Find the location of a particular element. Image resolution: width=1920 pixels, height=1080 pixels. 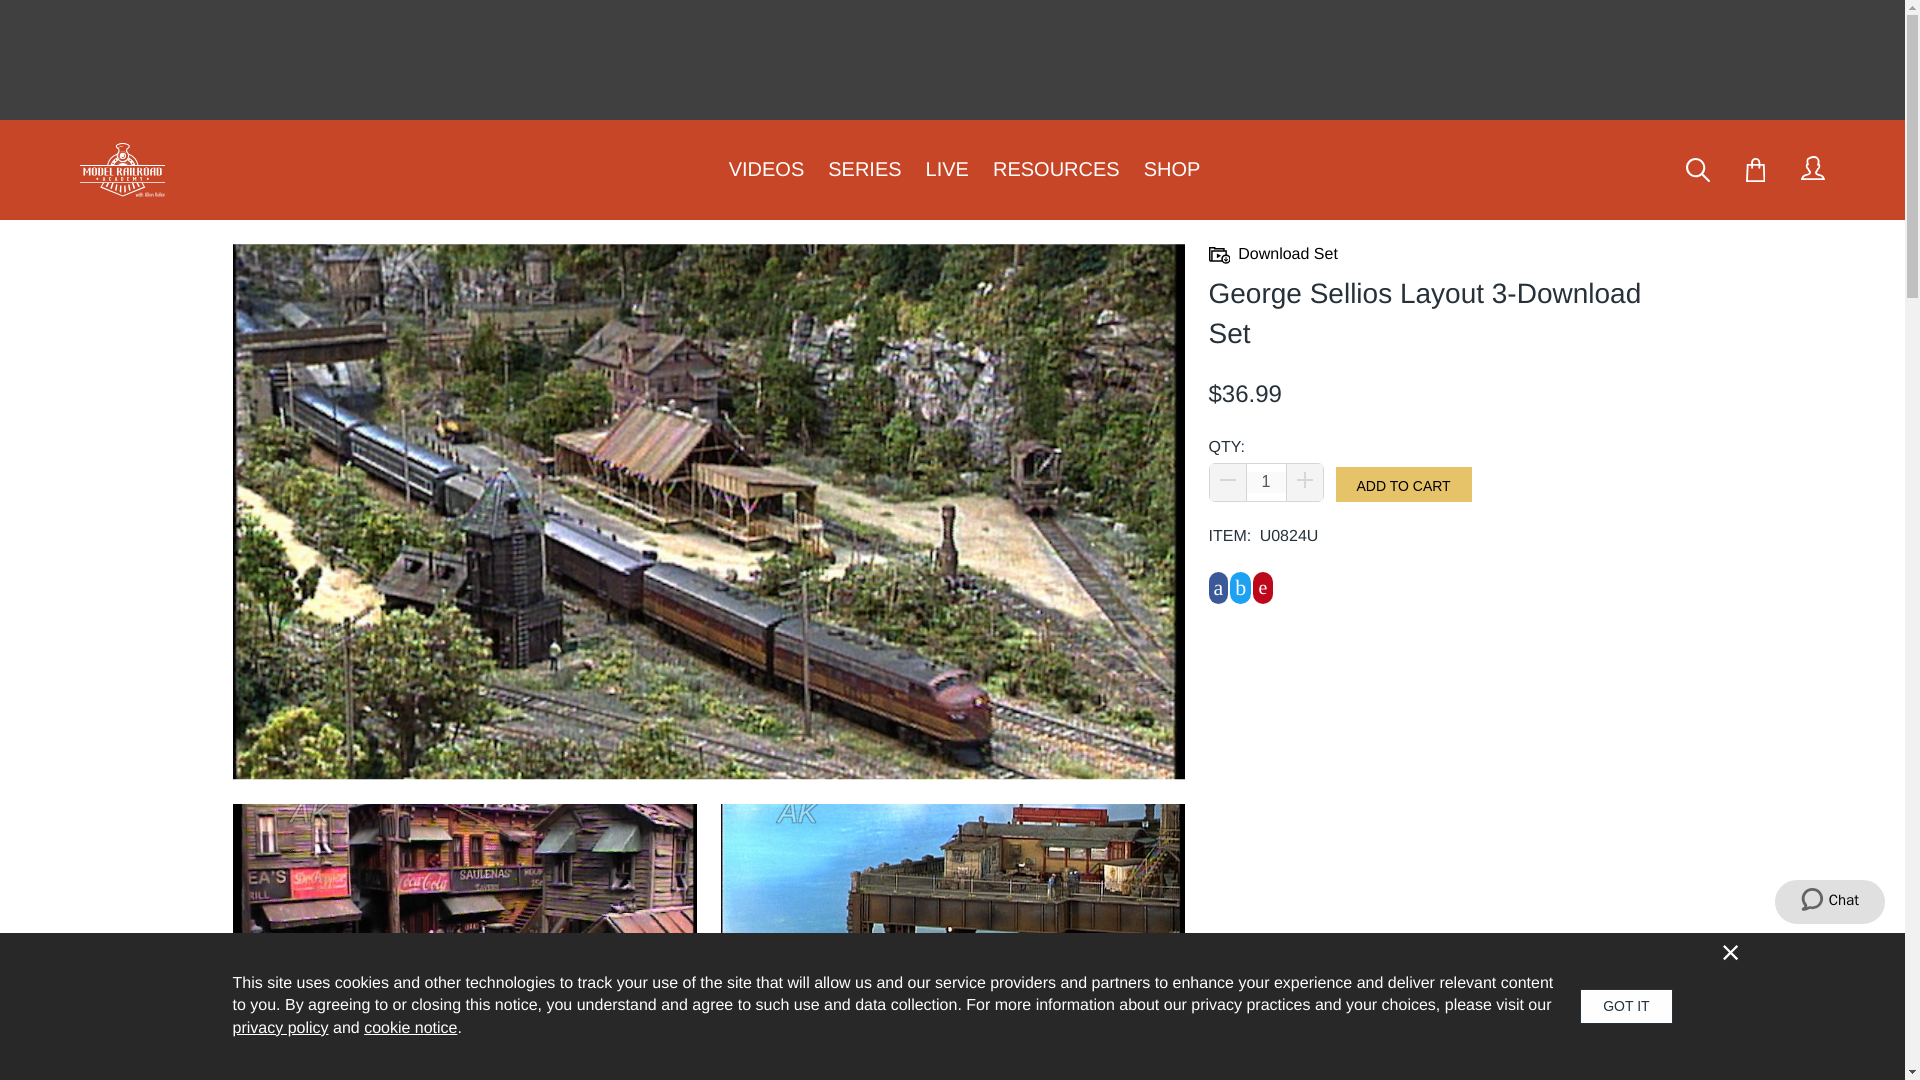

QTY: is located at coordinates (1265, 482).